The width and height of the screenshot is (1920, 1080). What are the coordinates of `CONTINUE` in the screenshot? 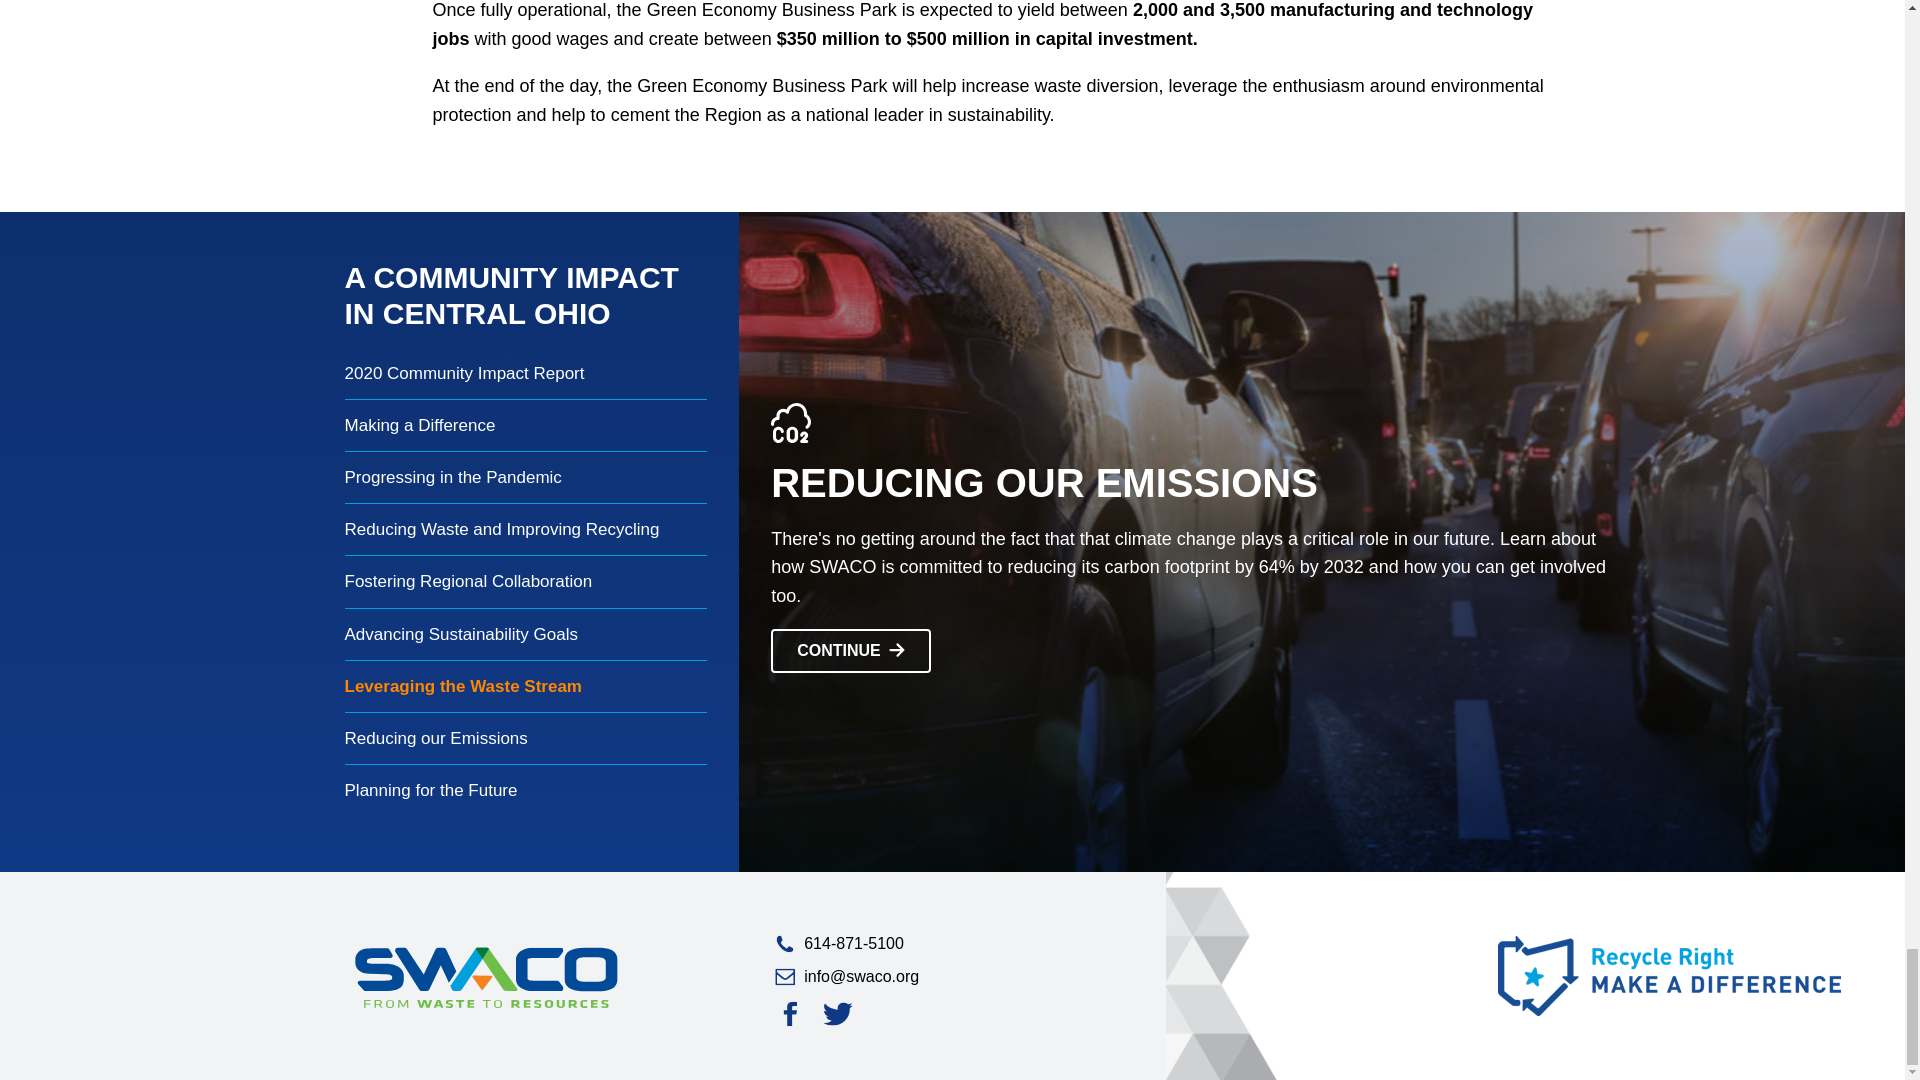 It's located at (851, 650).